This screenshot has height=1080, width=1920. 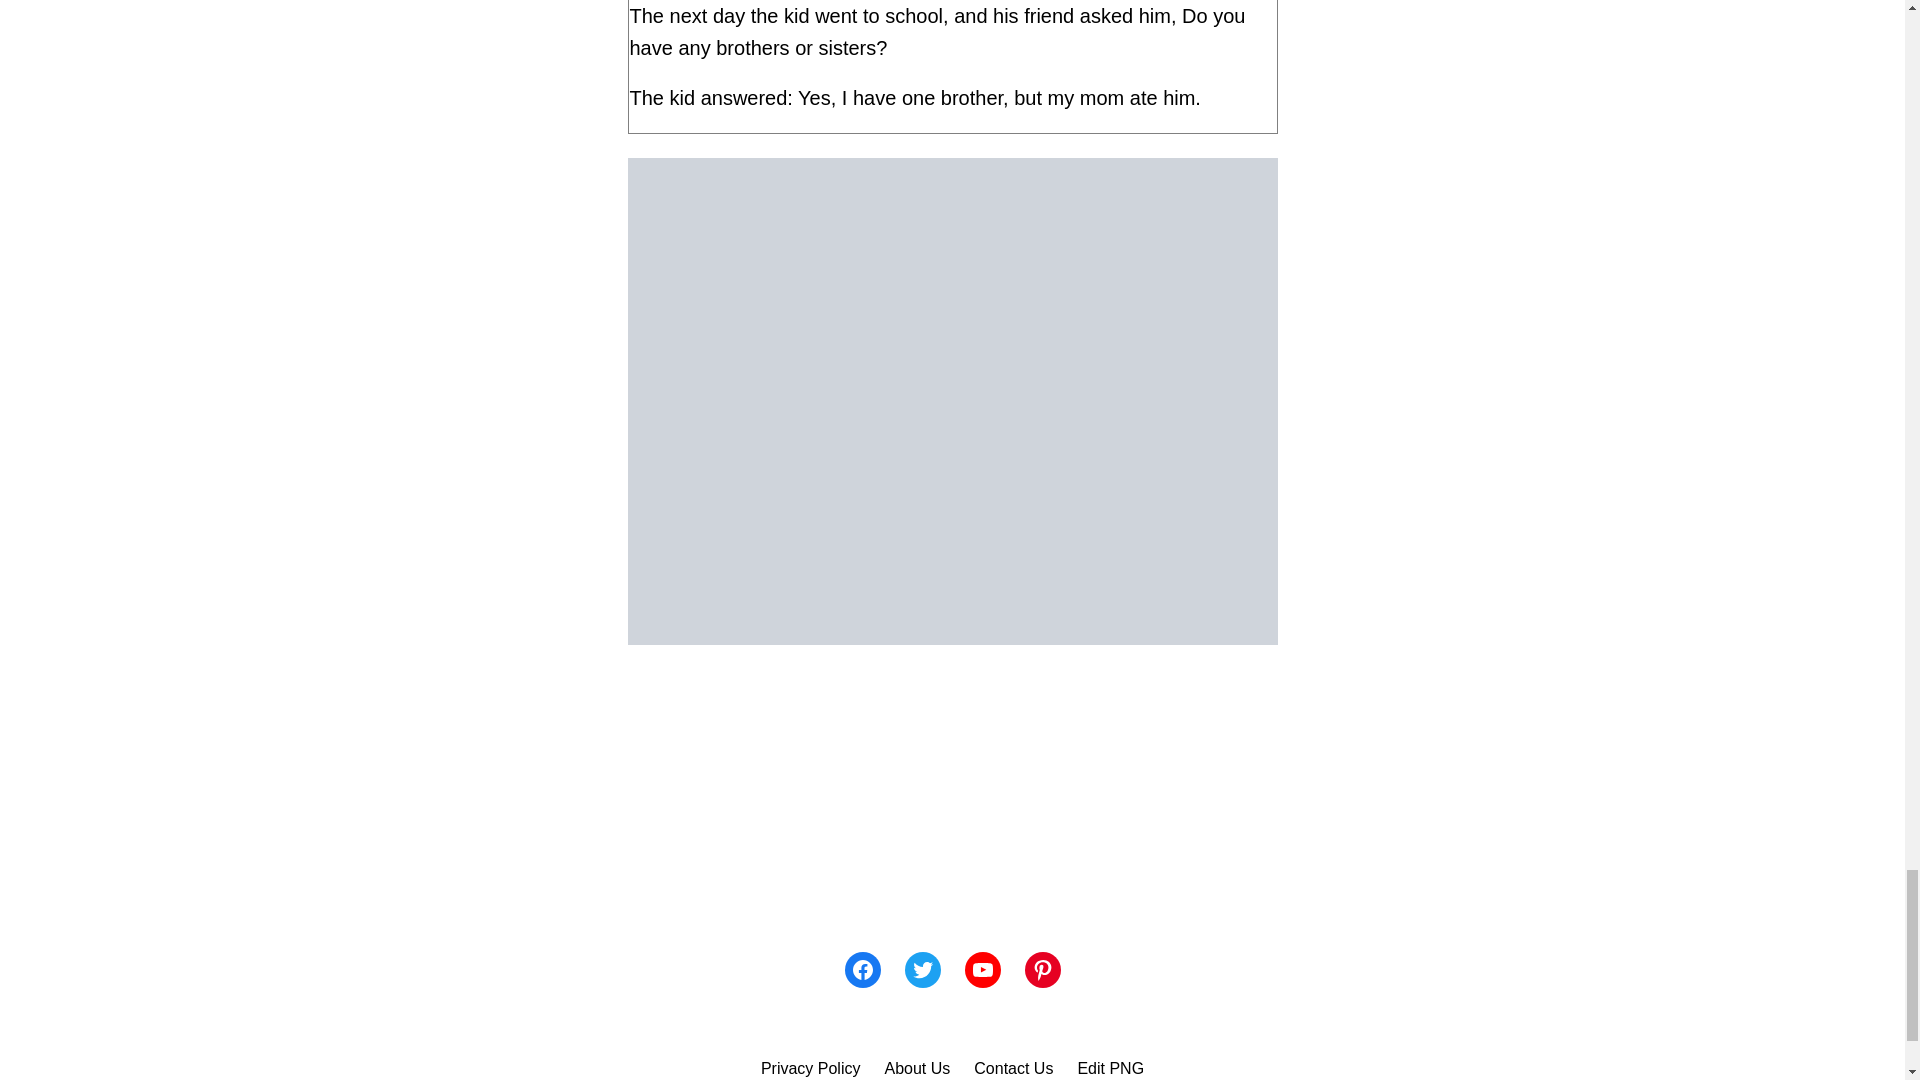 What do you see at coordinates (916, 1068) in the screenshot?
I see `About Us` at bounding box center [916, 1068].